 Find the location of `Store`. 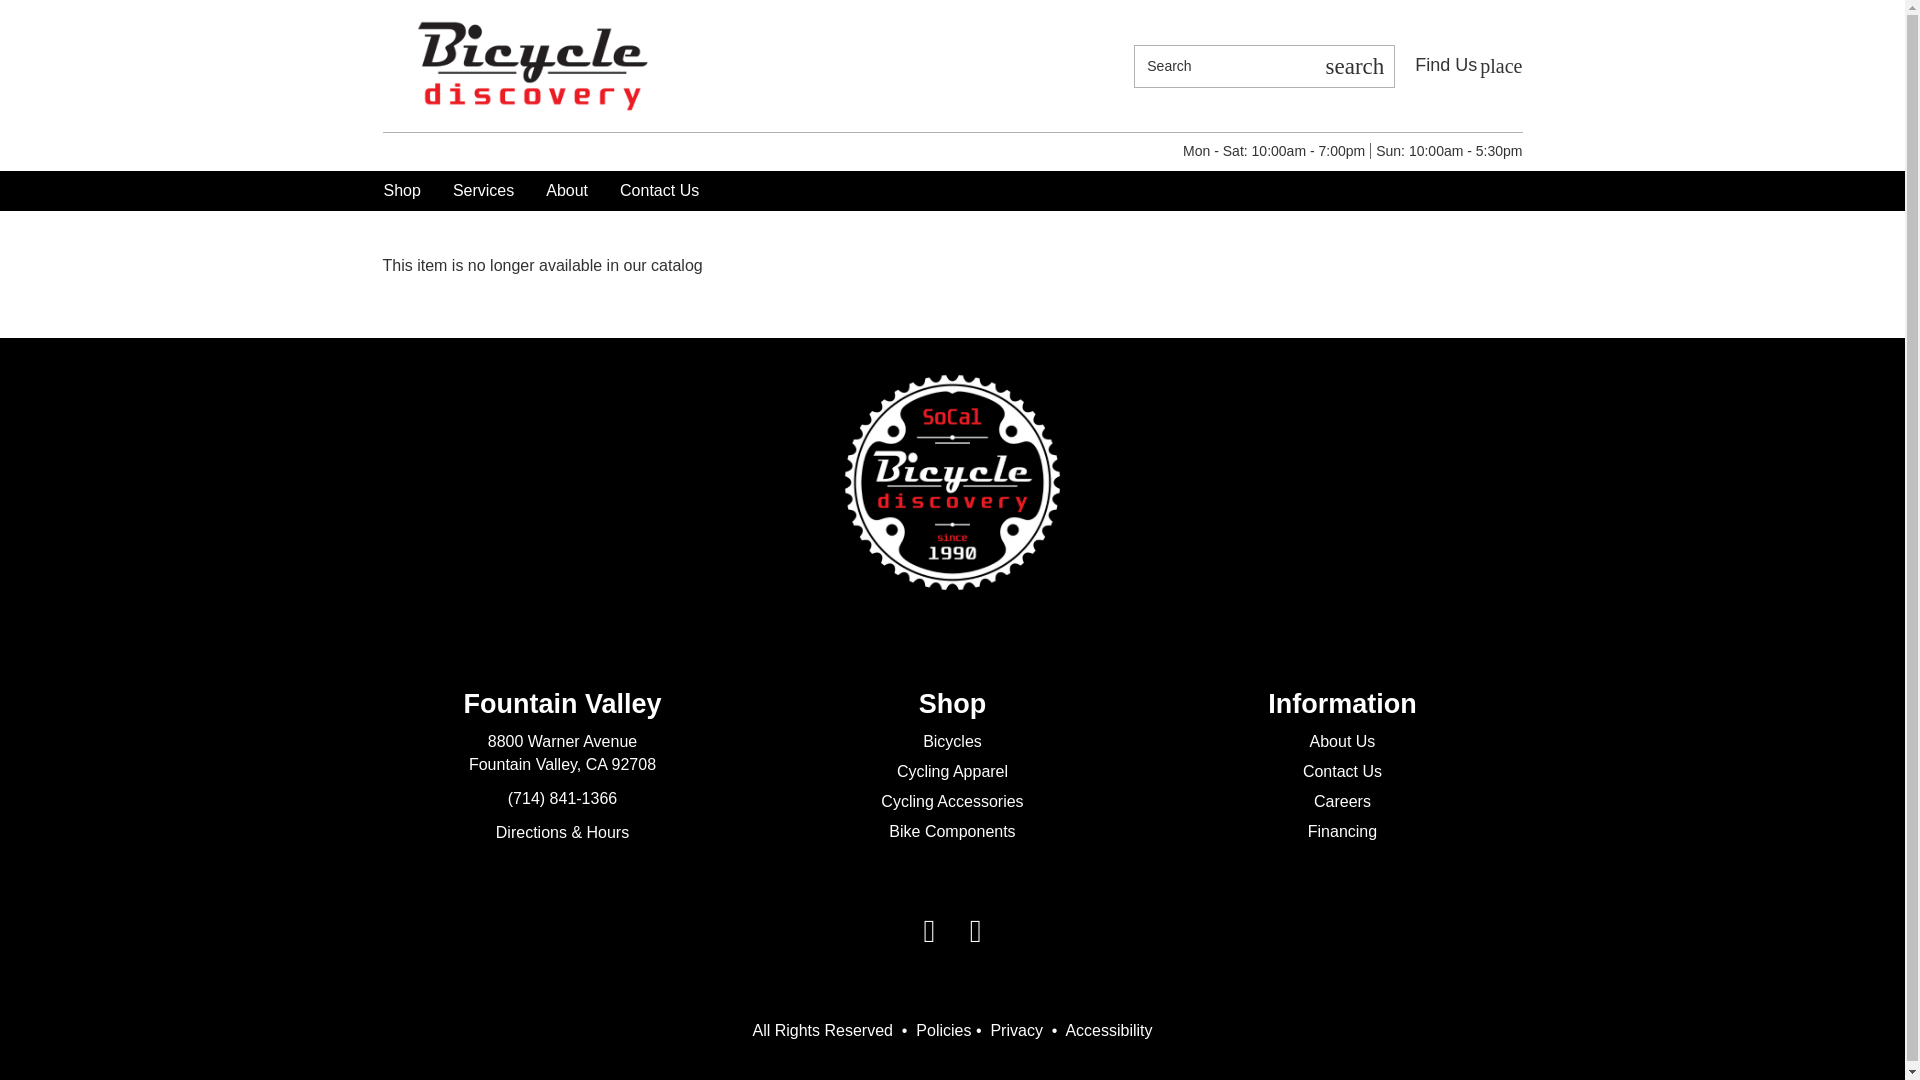

Store is located at coordinates (1468, 65).